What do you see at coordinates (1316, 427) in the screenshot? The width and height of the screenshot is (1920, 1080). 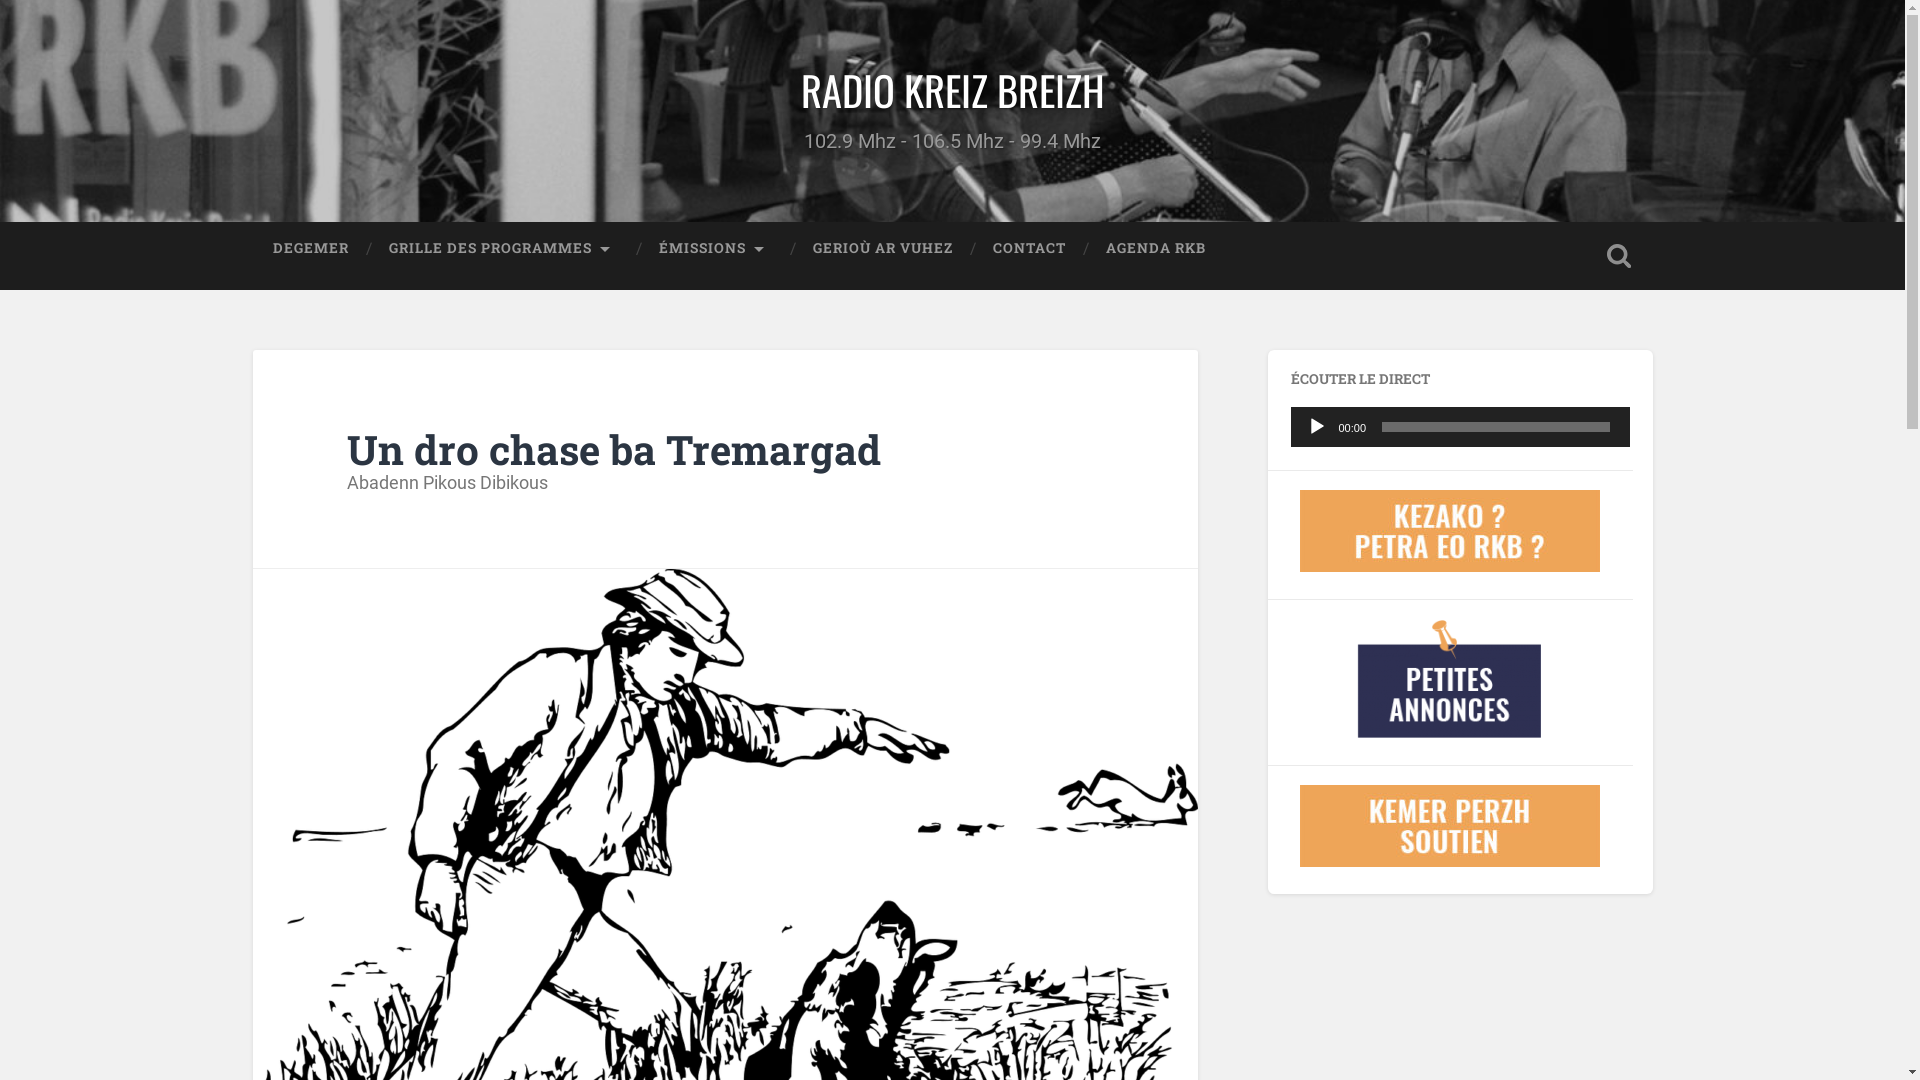 I see `Lecture` at bounding box center [1316, 427].